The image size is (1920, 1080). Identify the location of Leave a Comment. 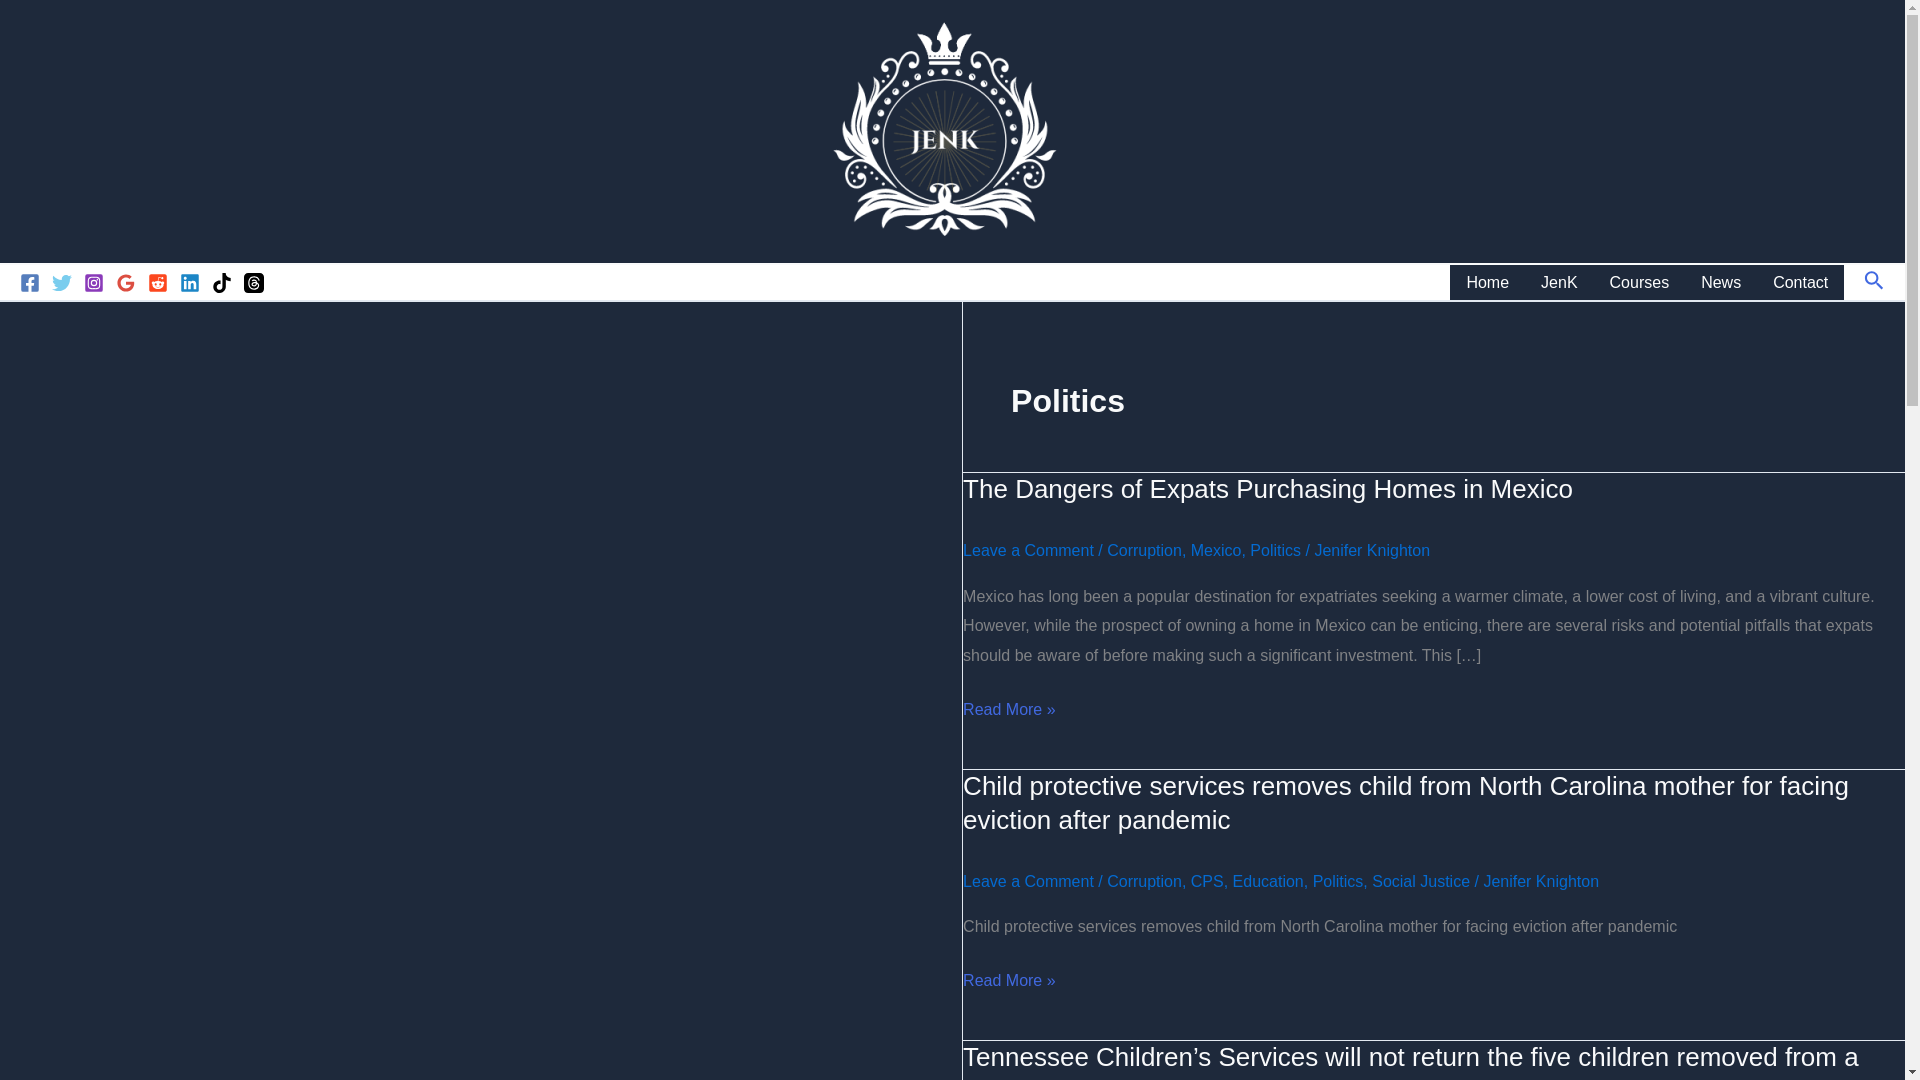
(1028, 550).